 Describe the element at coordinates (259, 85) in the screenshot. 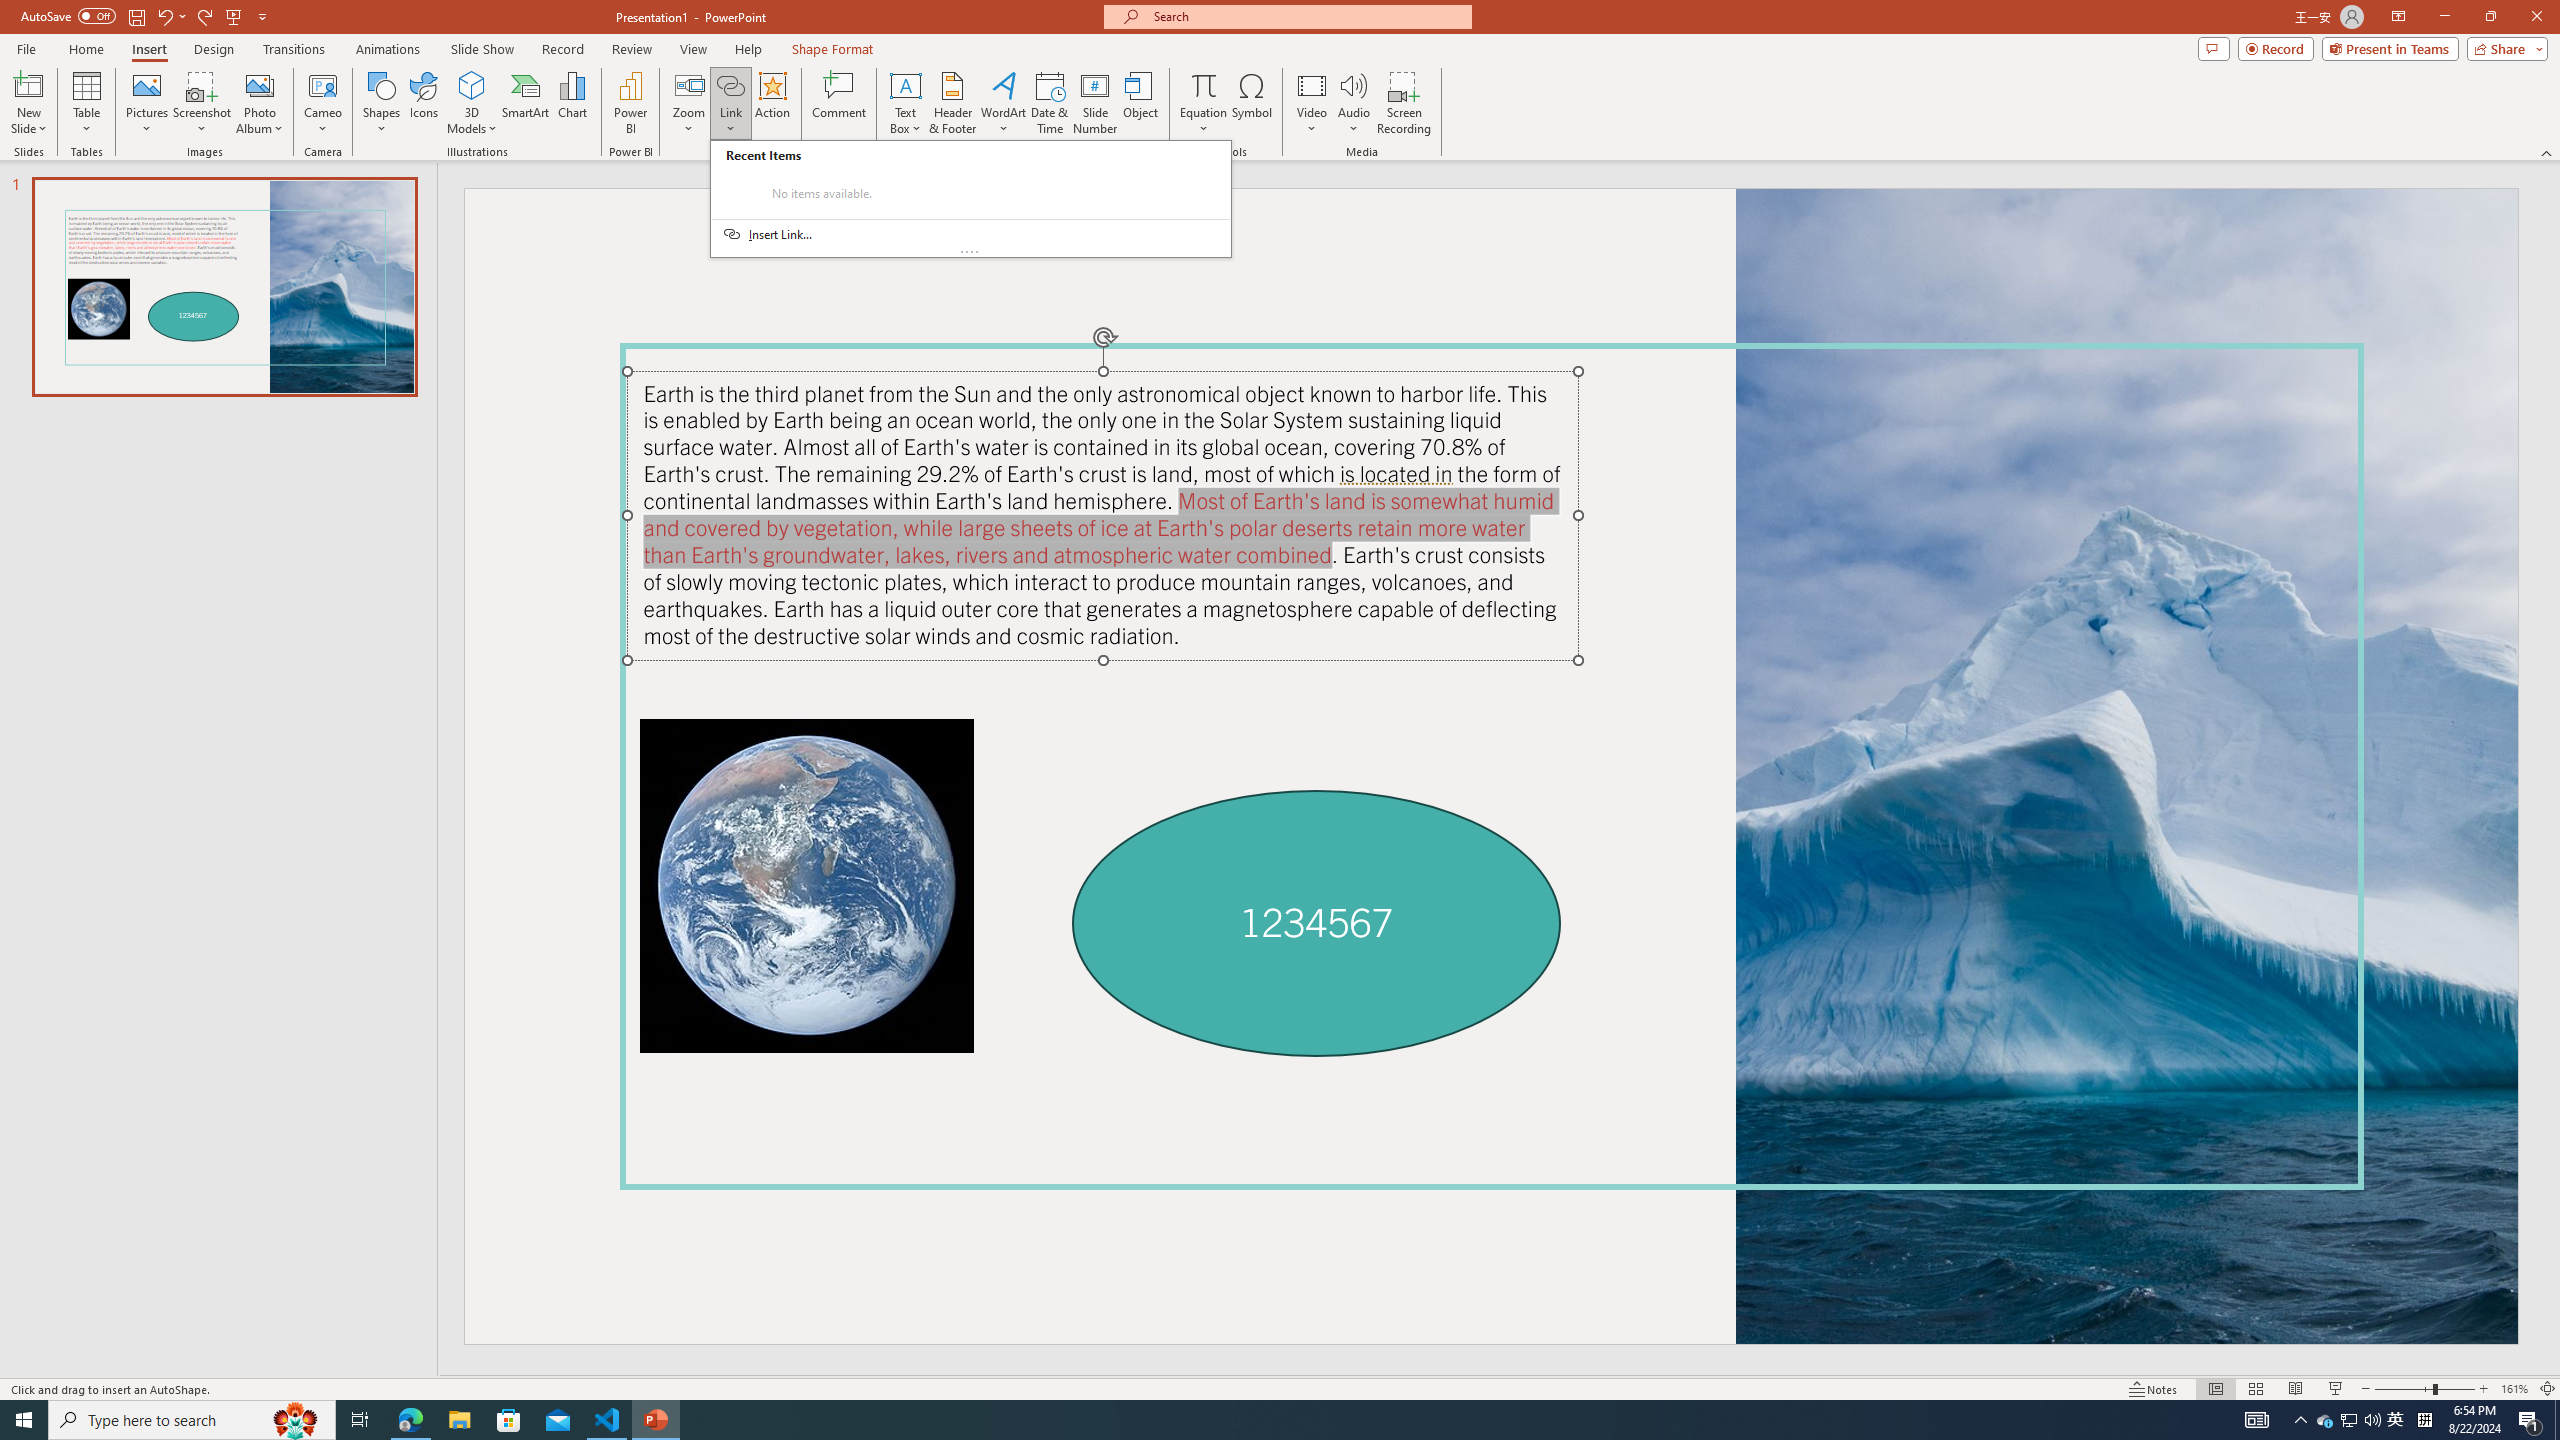

I see `New Photo Album...` at that location.